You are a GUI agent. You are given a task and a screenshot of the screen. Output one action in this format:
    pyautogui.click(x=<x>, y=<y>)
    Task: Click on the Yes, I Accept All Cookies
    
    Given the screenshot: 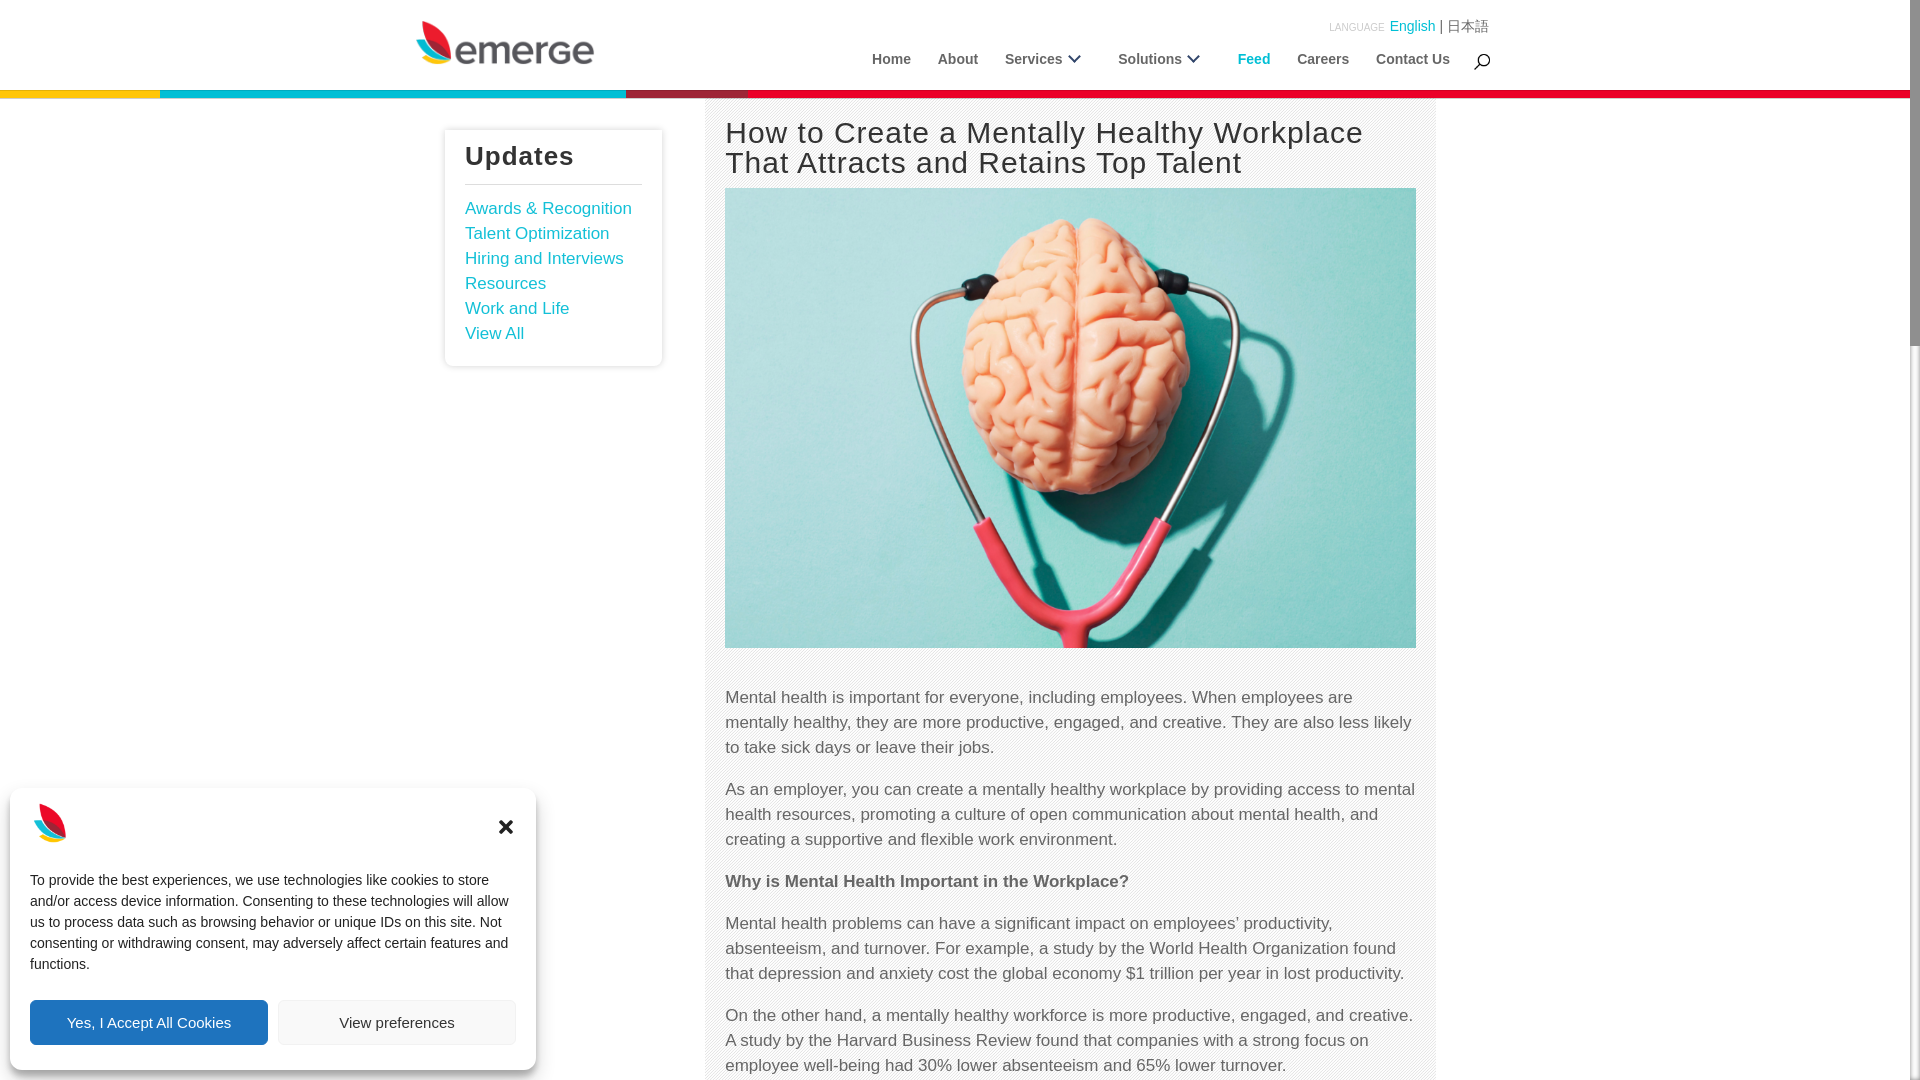 What is the action you would take?
    pyautogui.click(x=149, y=1022)
    